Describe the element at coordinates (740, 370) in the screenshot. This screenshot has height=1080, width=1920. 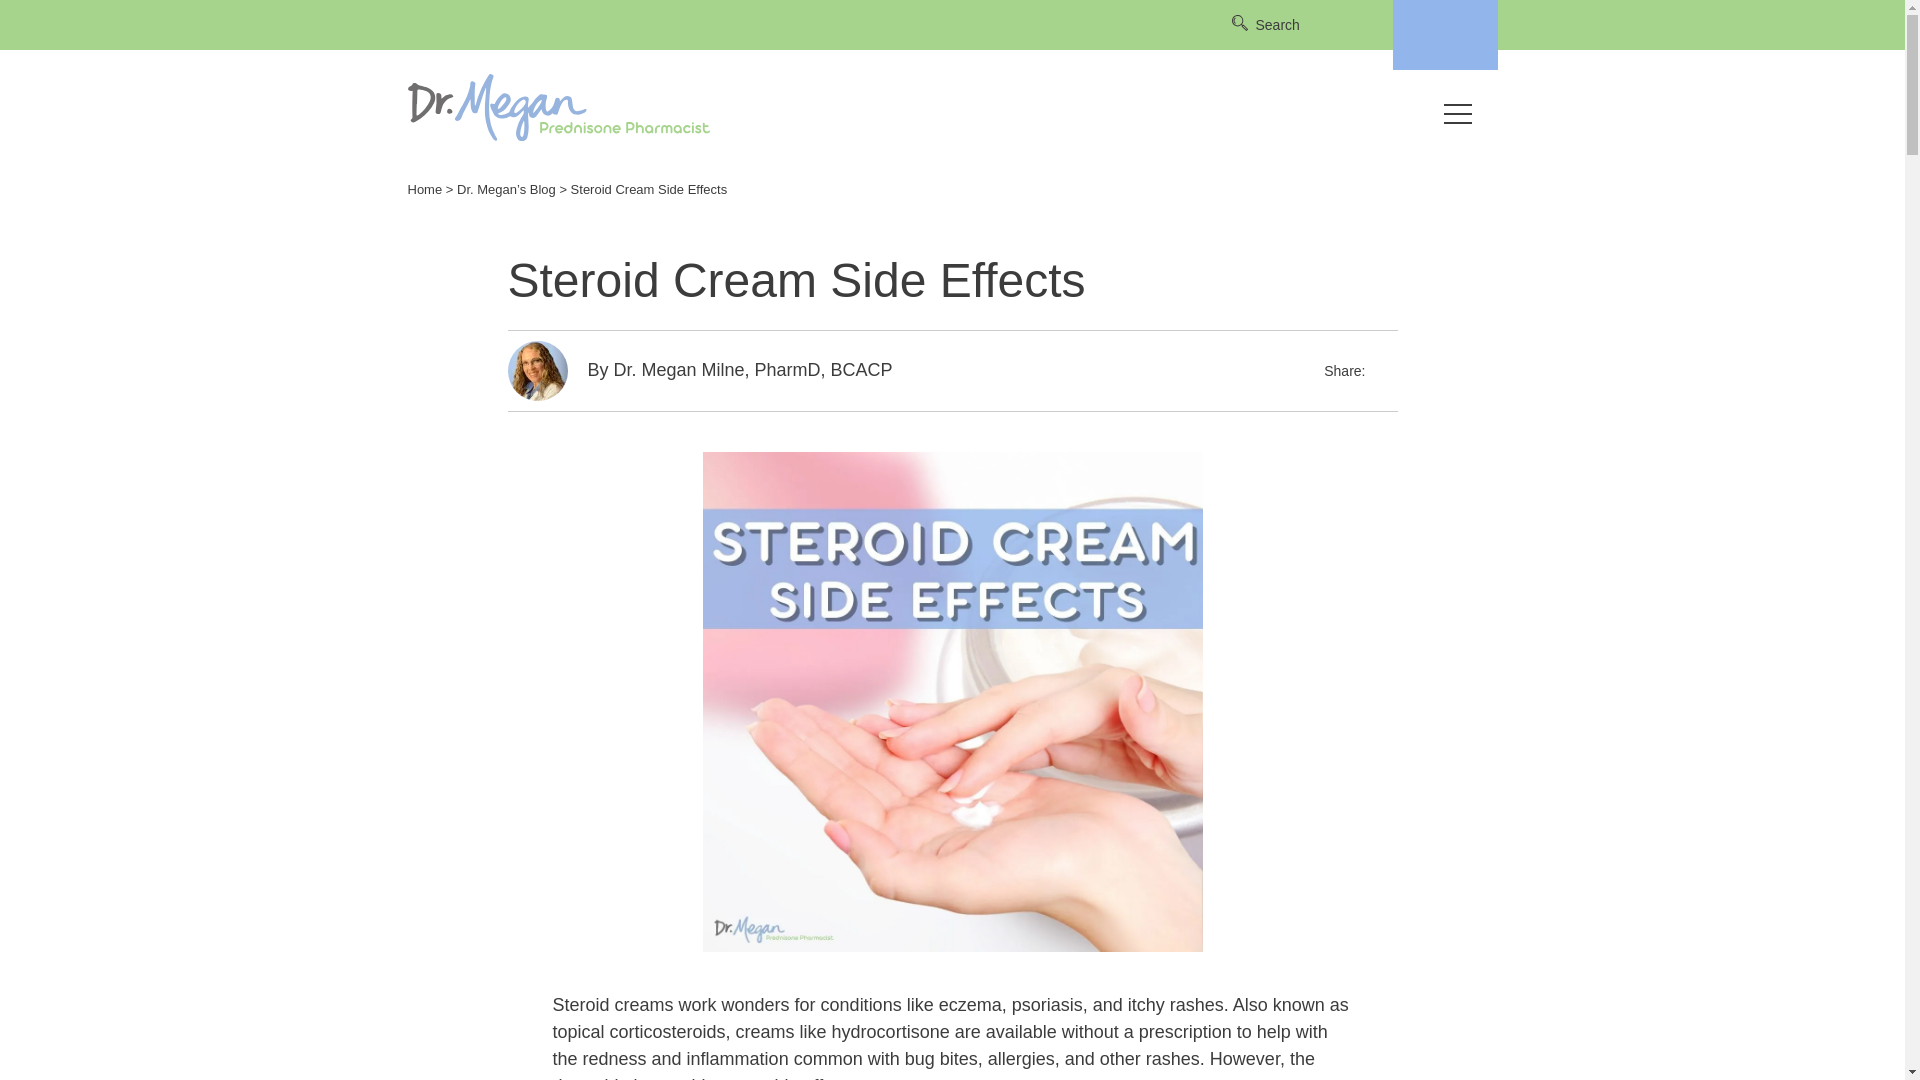
I see `By Dr. Megan Milne, PharmD, BCACP` at that location.